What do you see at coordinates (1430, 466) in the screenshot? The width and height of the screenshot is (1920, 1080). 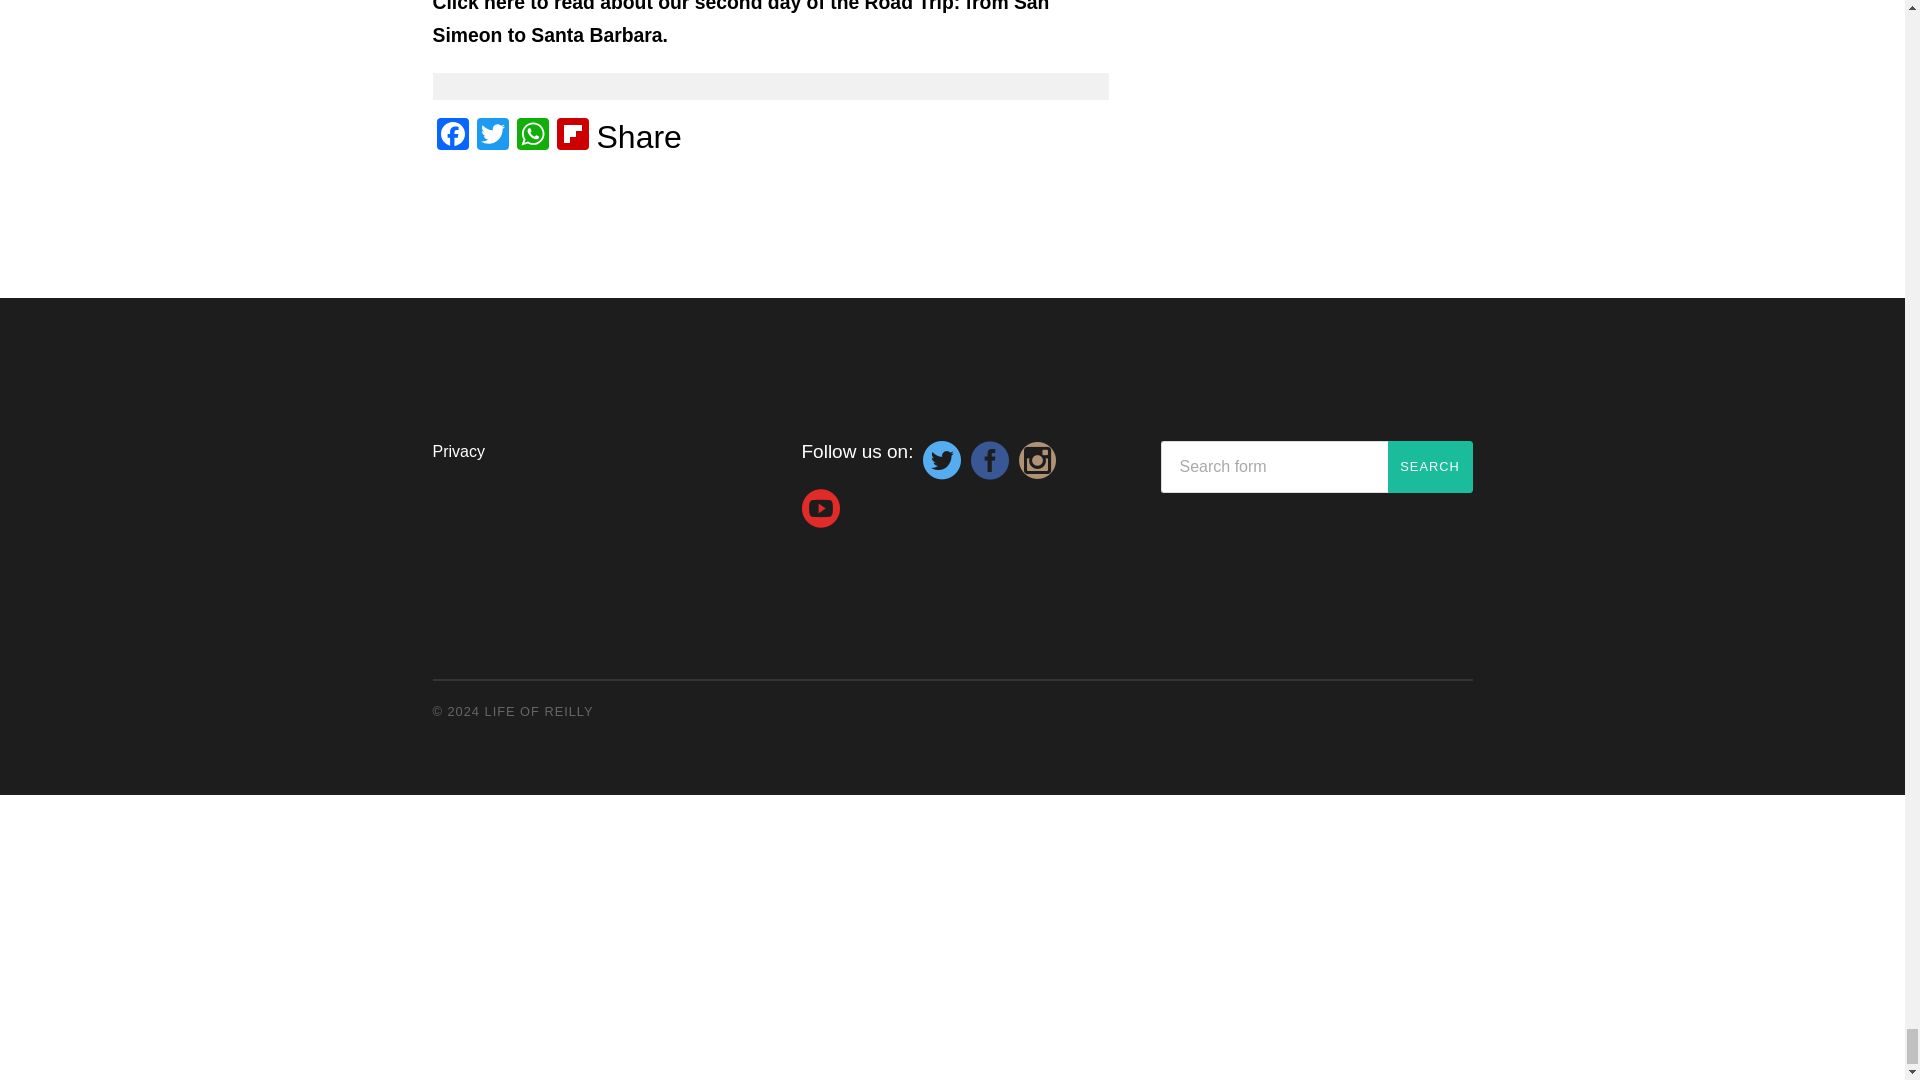 I see `Search` at bounding box center [1430, 466].